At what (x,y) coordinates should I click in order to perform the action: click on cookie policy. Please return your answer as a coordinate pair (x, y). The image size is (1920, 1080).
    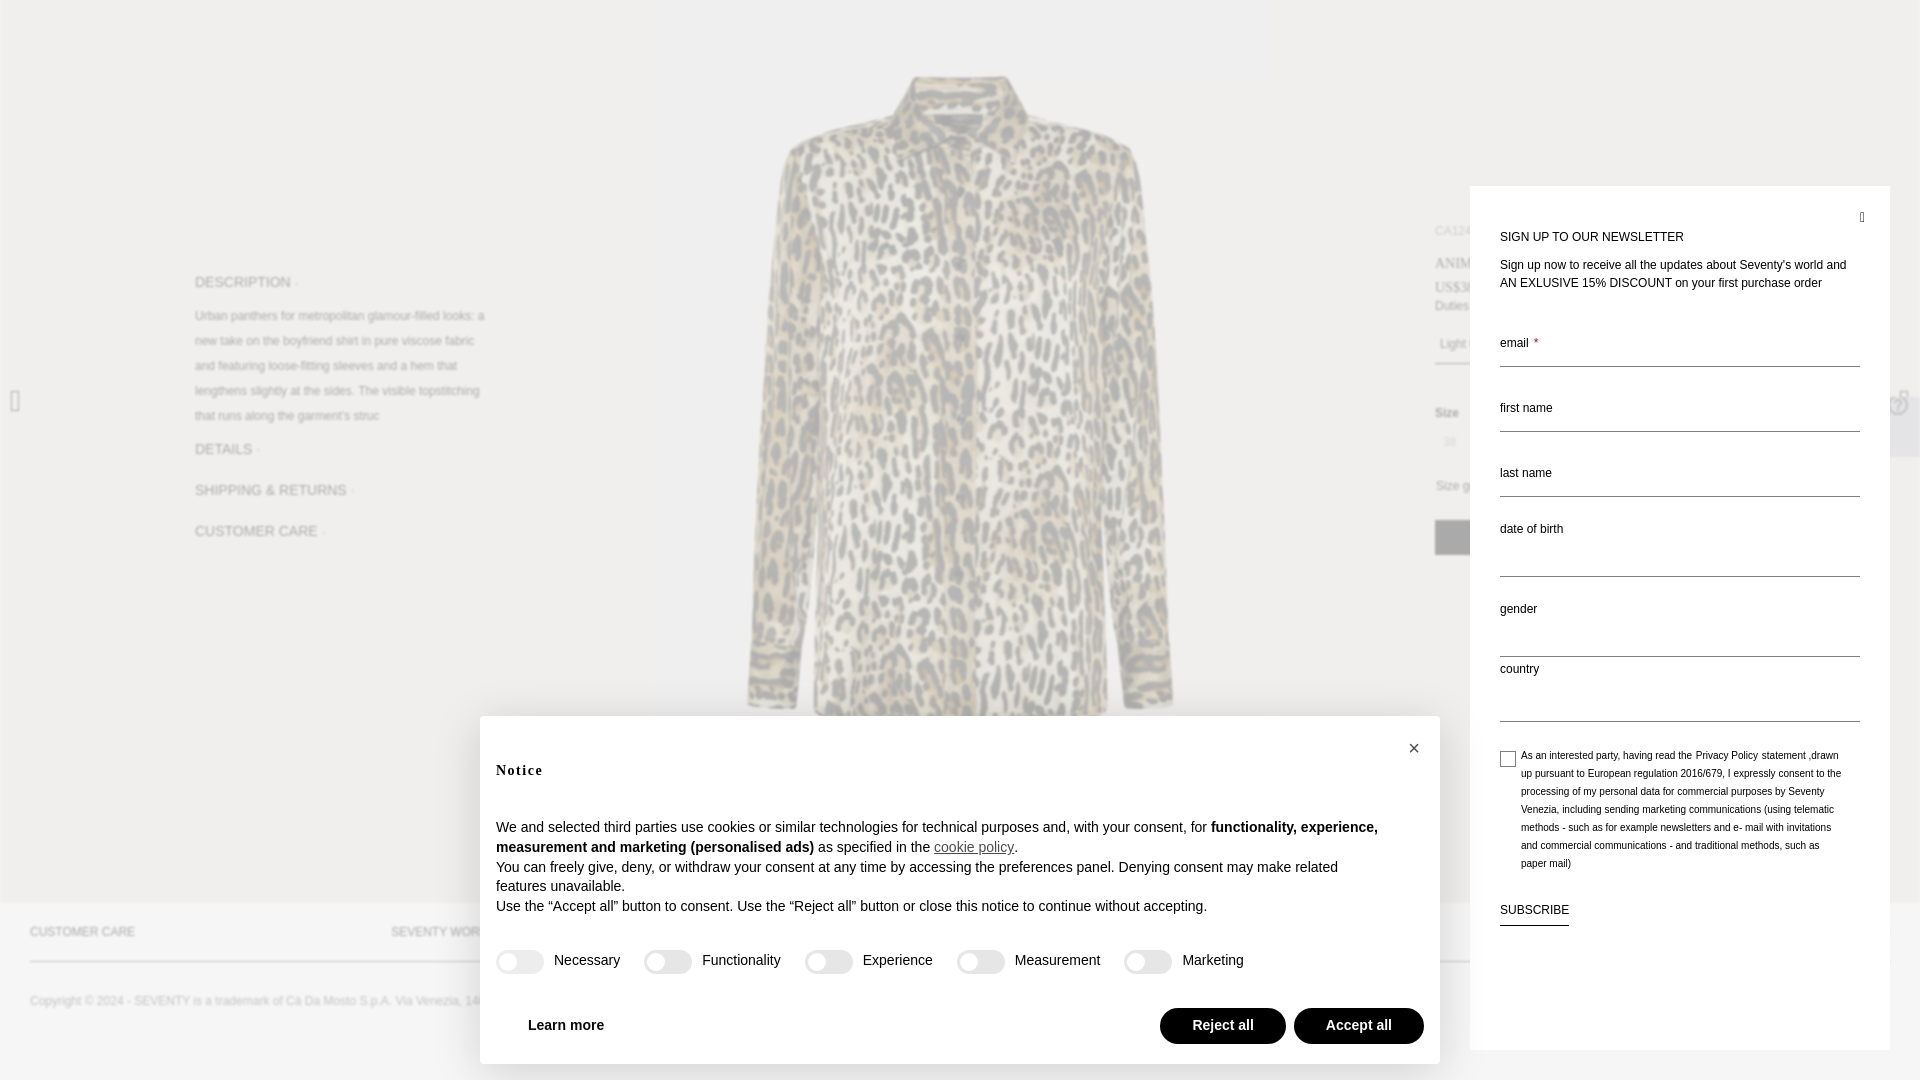
    Looking at the image, I should click on (973, 578).